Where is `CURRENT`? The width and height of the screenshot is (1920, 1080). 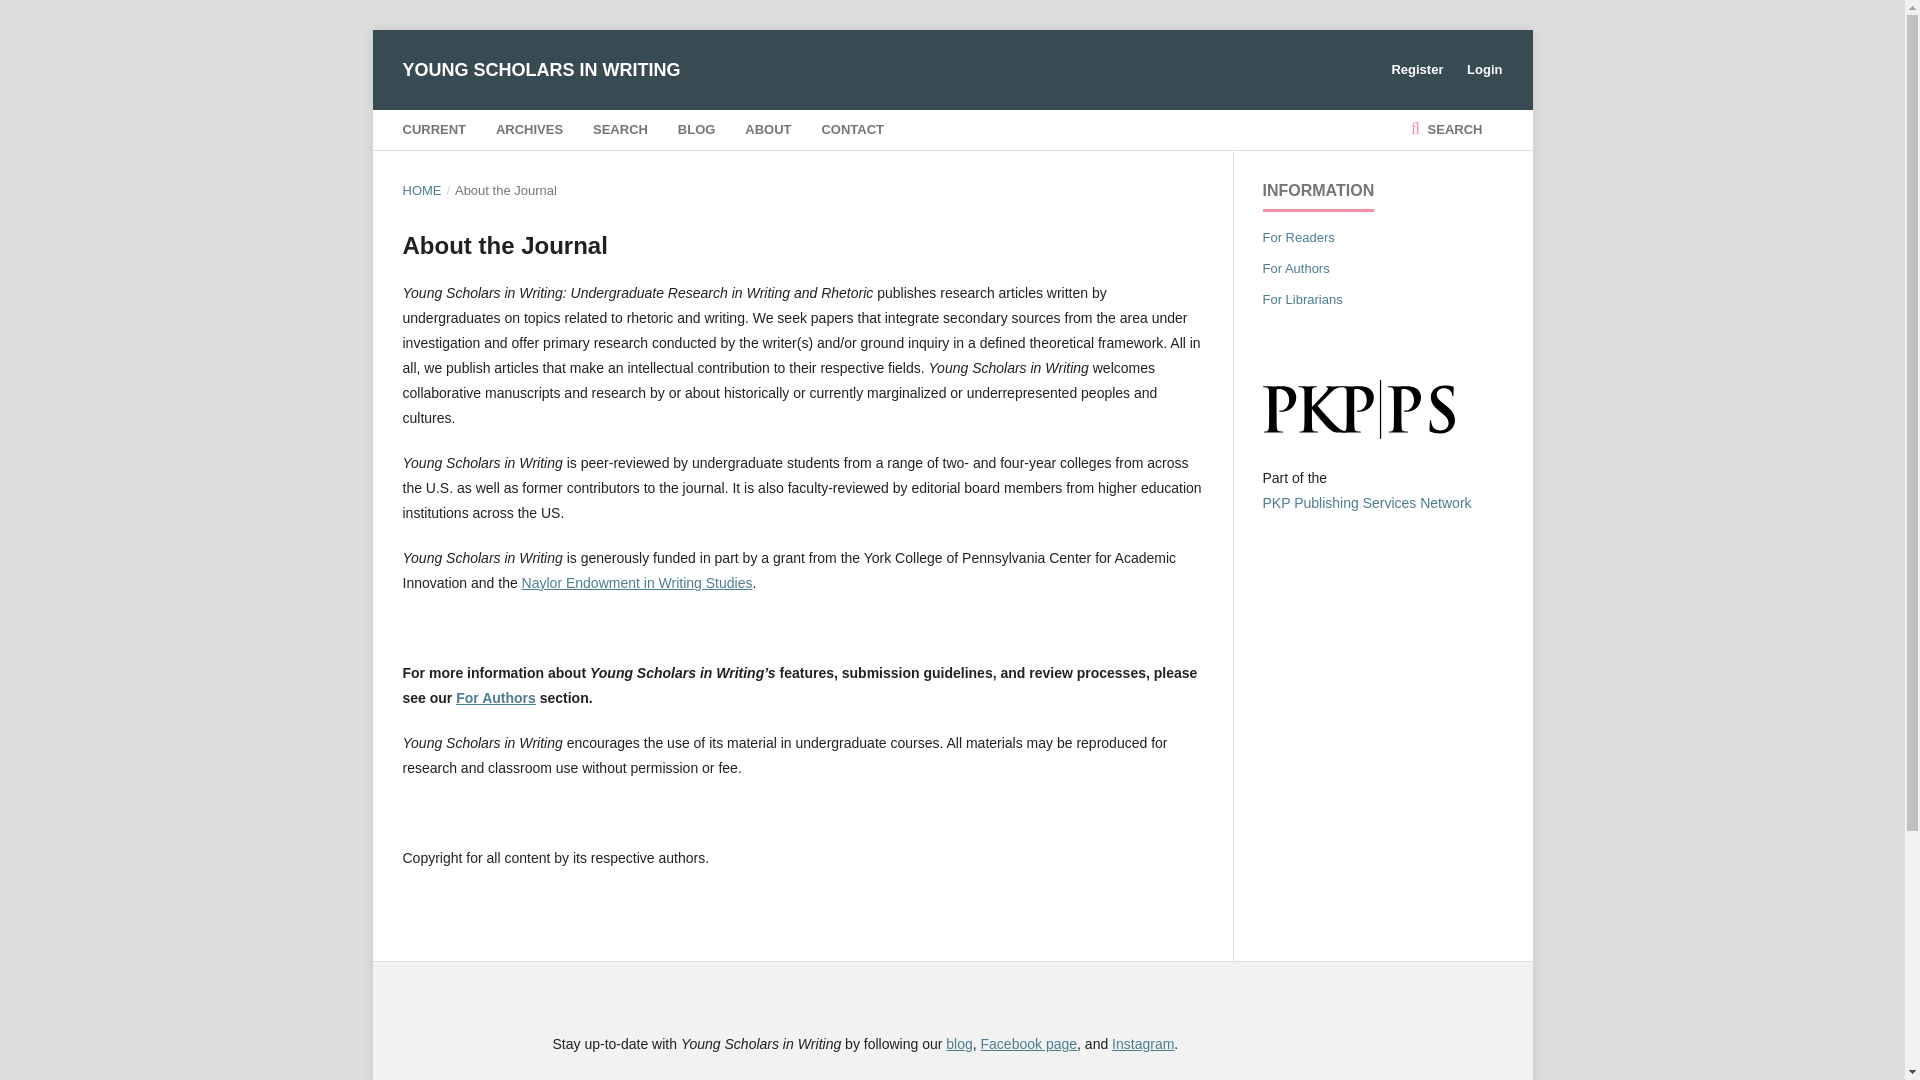 CURRENT is located at coordinates (434, 130).